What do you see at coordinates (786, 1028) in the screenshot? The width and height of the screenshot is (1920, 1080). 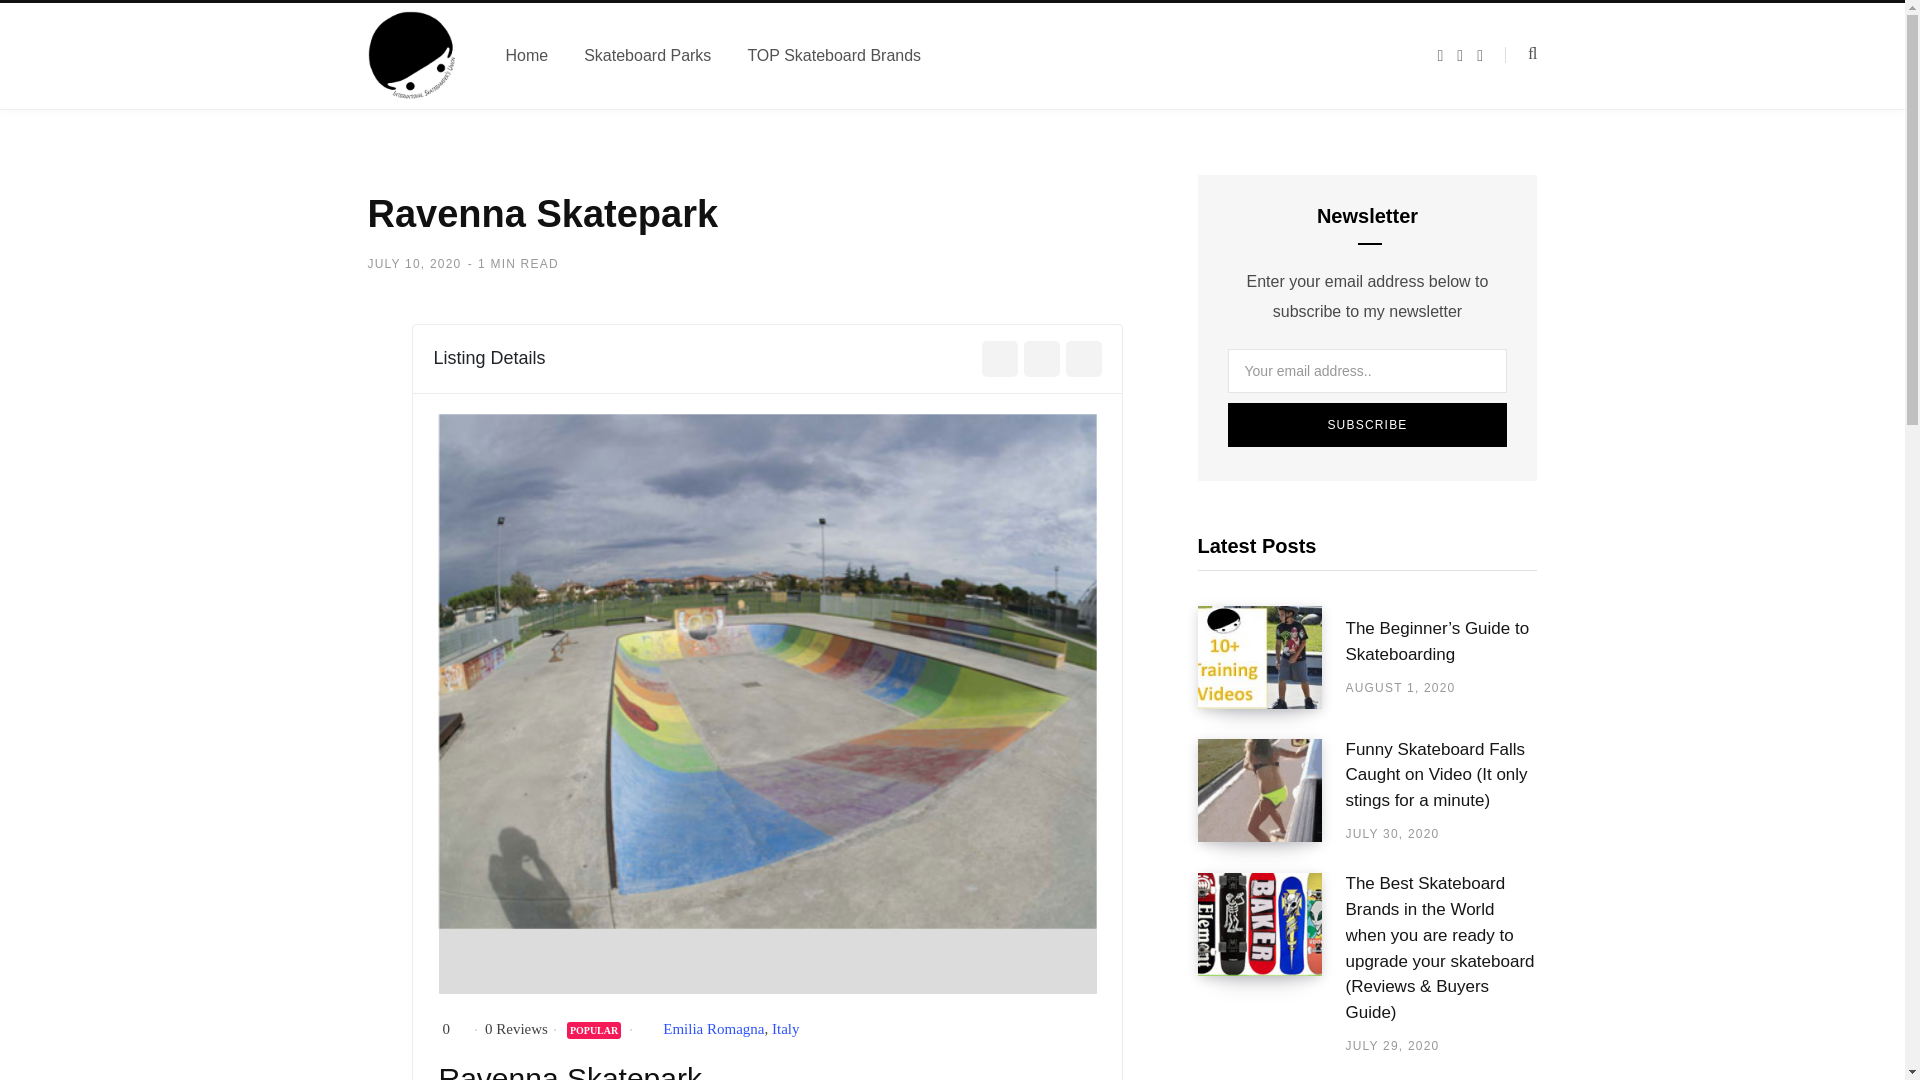 I see `Italy` at bounding box center [786, 1028].